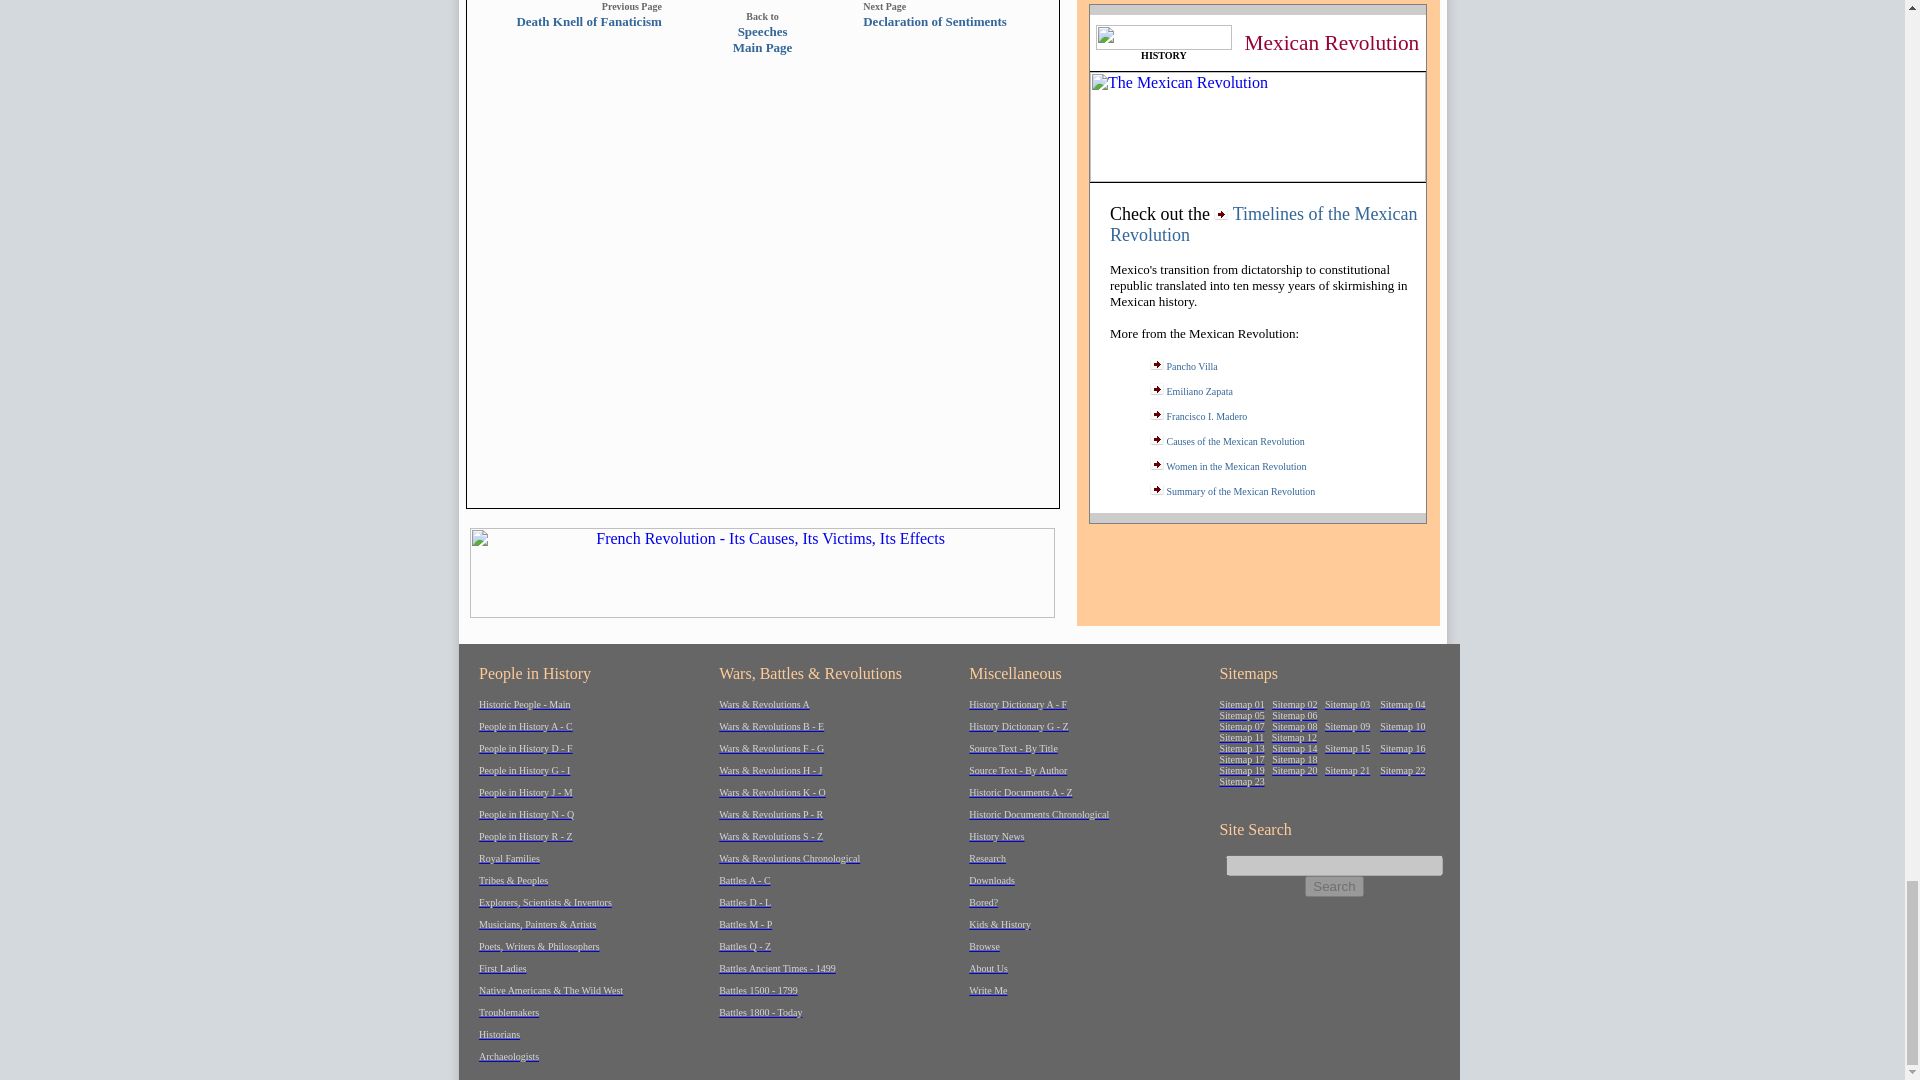 Image resolution: width=1920 pixels, height=1080 pixels. I want to click on Declaration of Sentiments, so click(589, 20).